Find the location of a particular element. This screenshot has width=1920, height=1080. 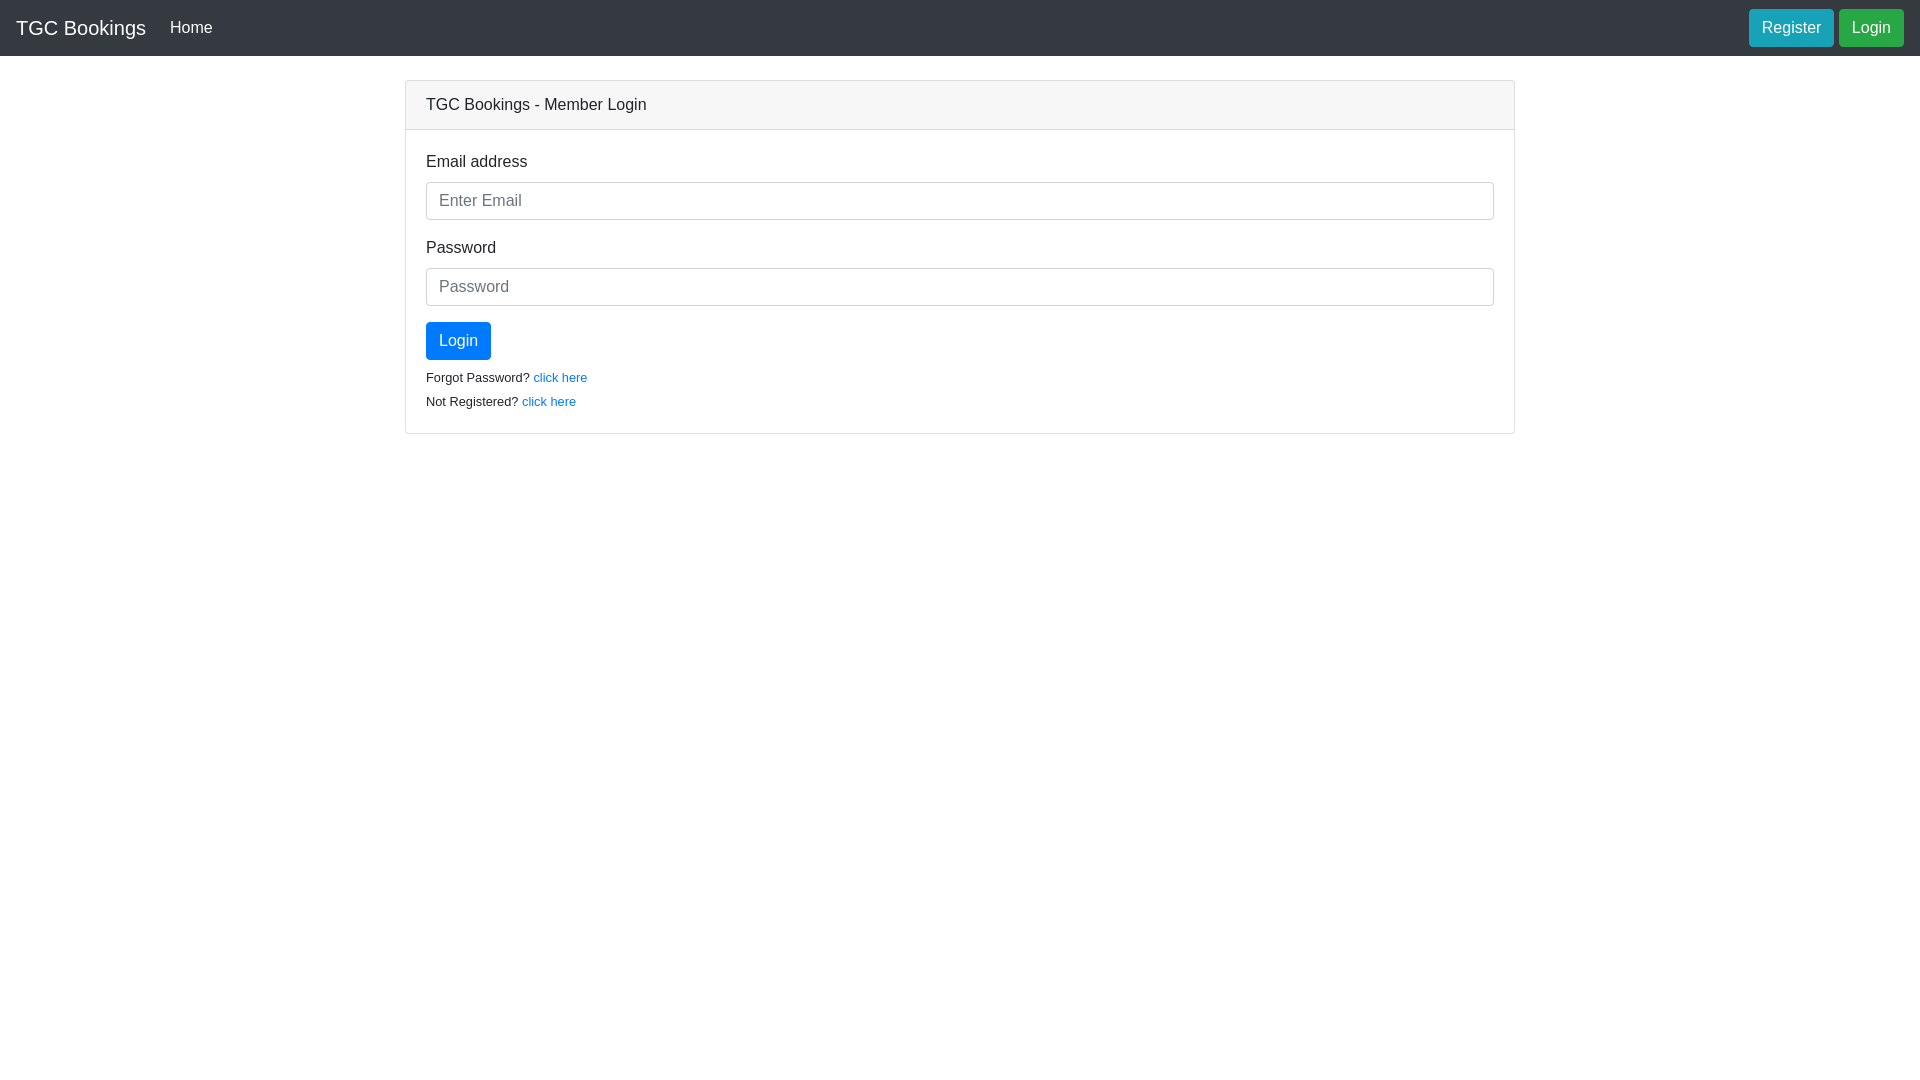

TGC Bookings is located at coordinates (81, 28).